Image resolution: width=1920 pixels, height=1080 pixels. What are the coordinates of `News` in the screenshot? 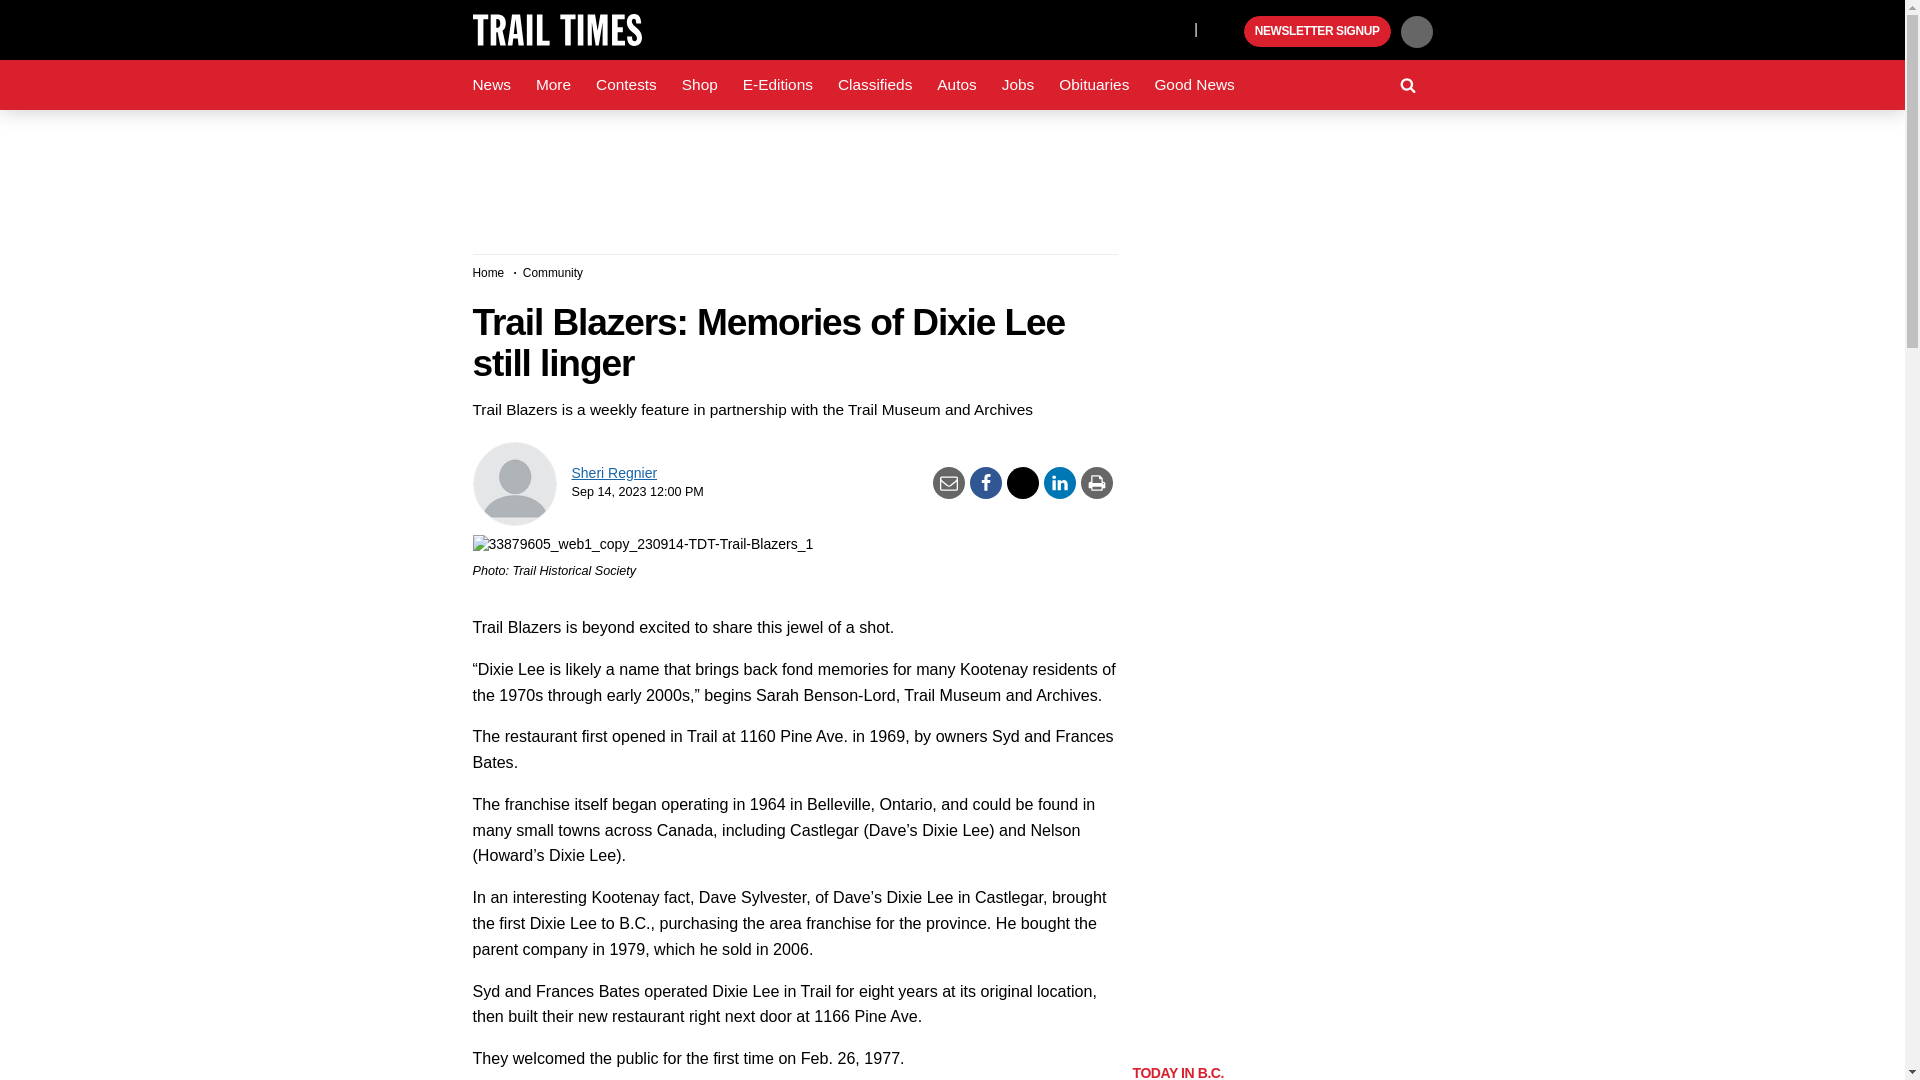 It's located at (491, 85).